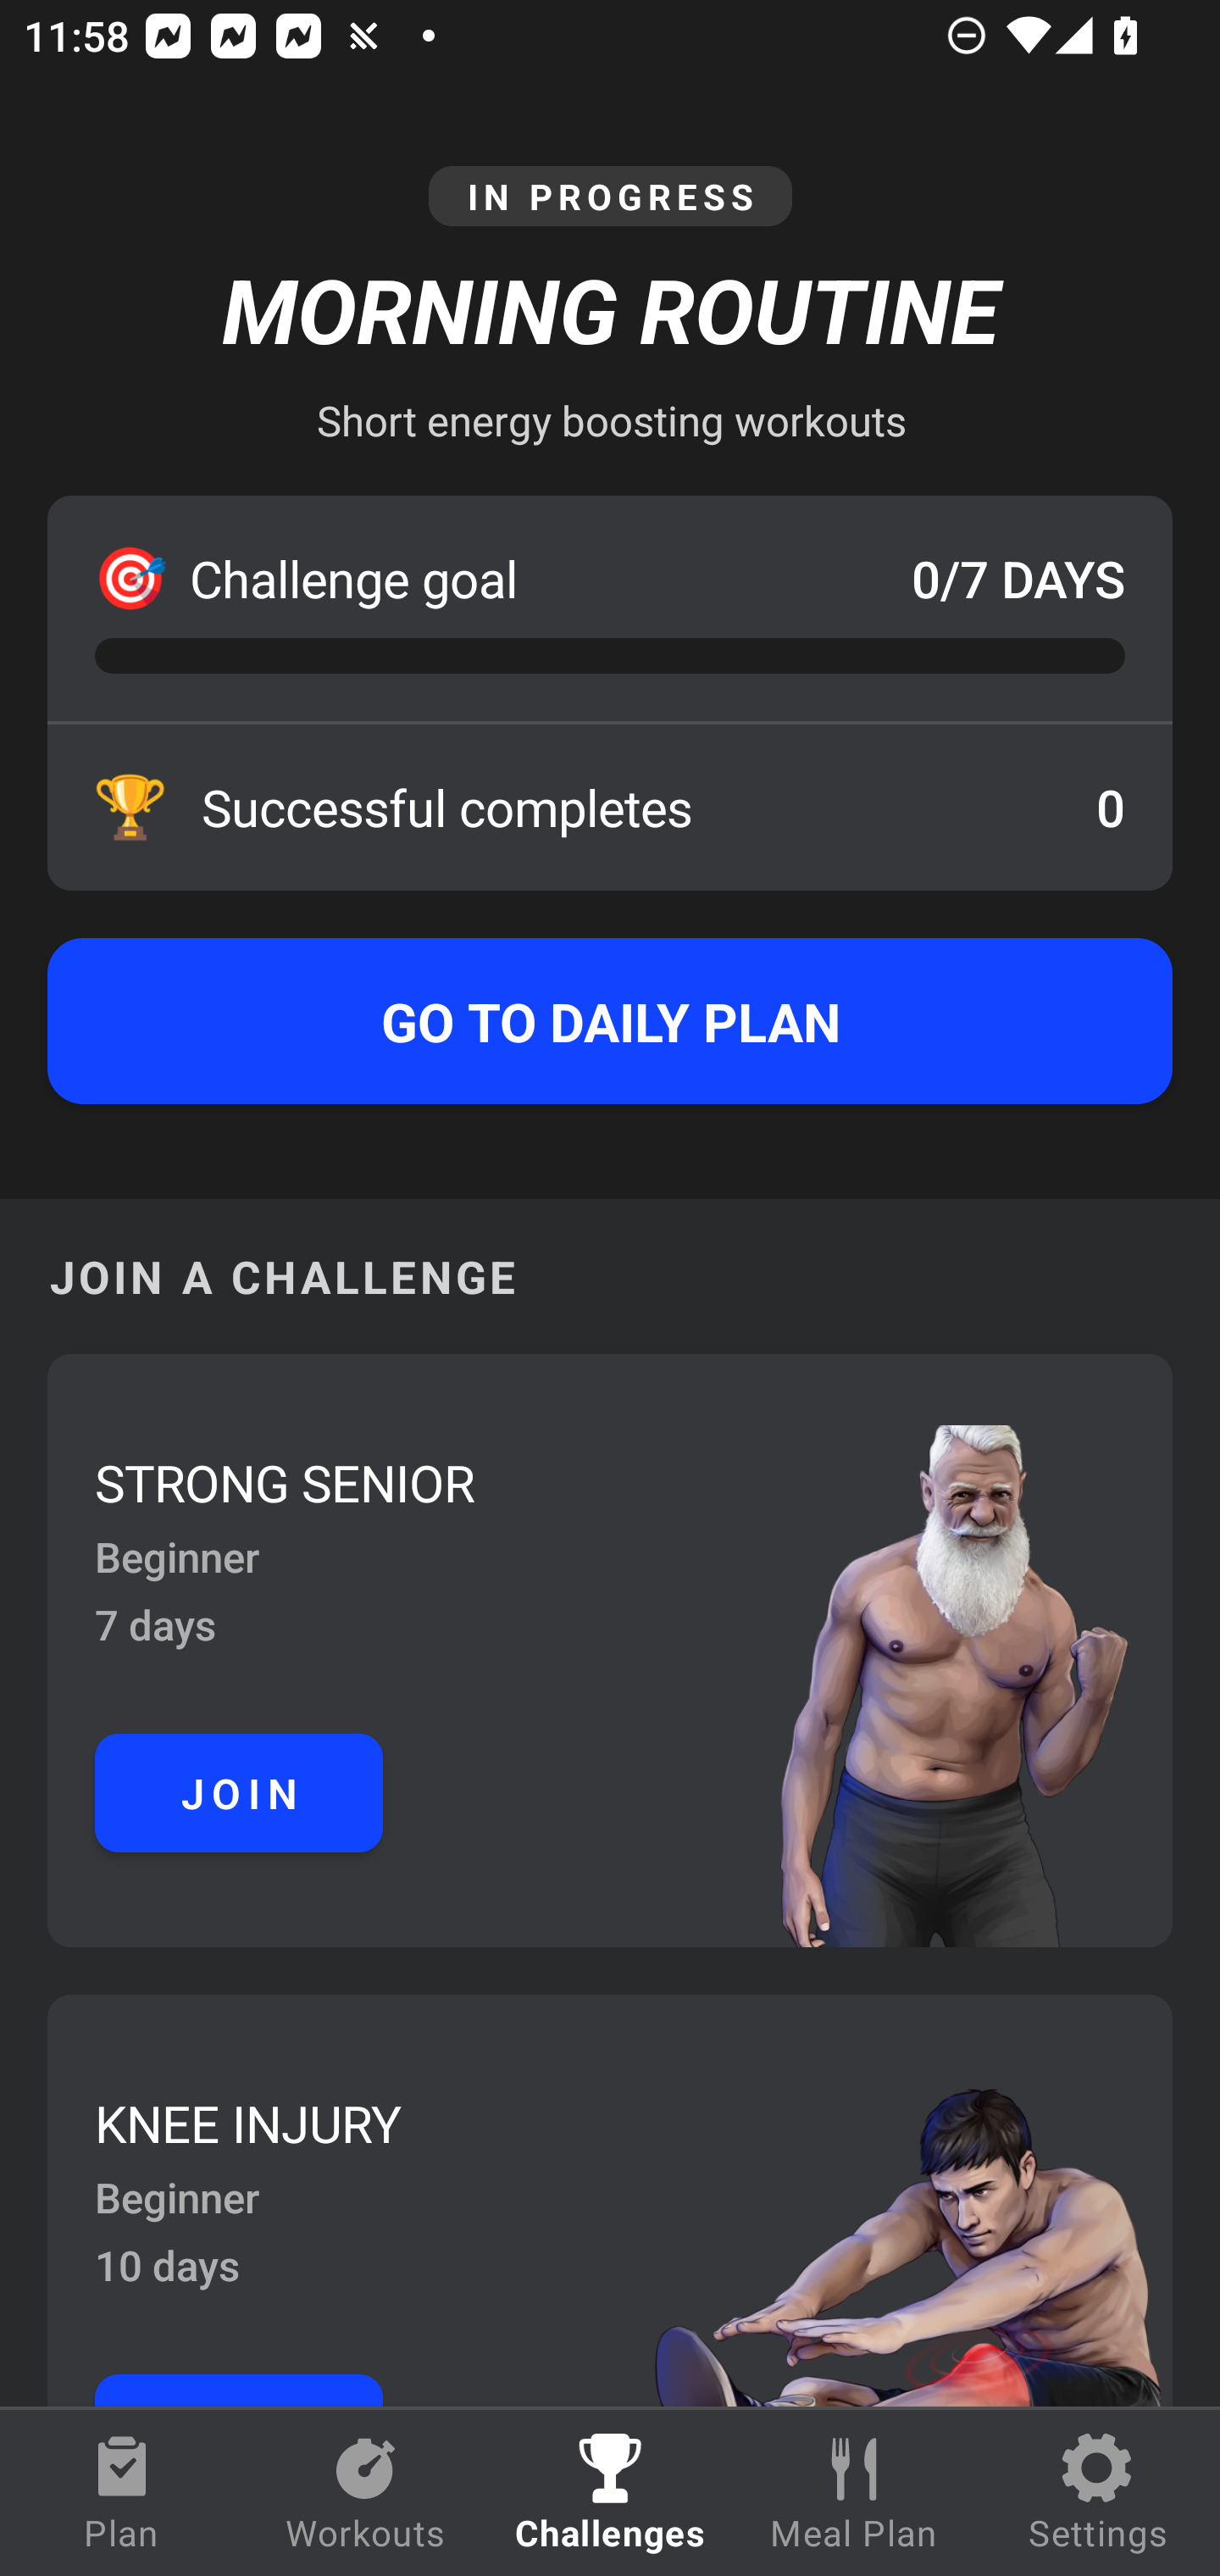  I want to click on JOIN, so click(239, 1792).